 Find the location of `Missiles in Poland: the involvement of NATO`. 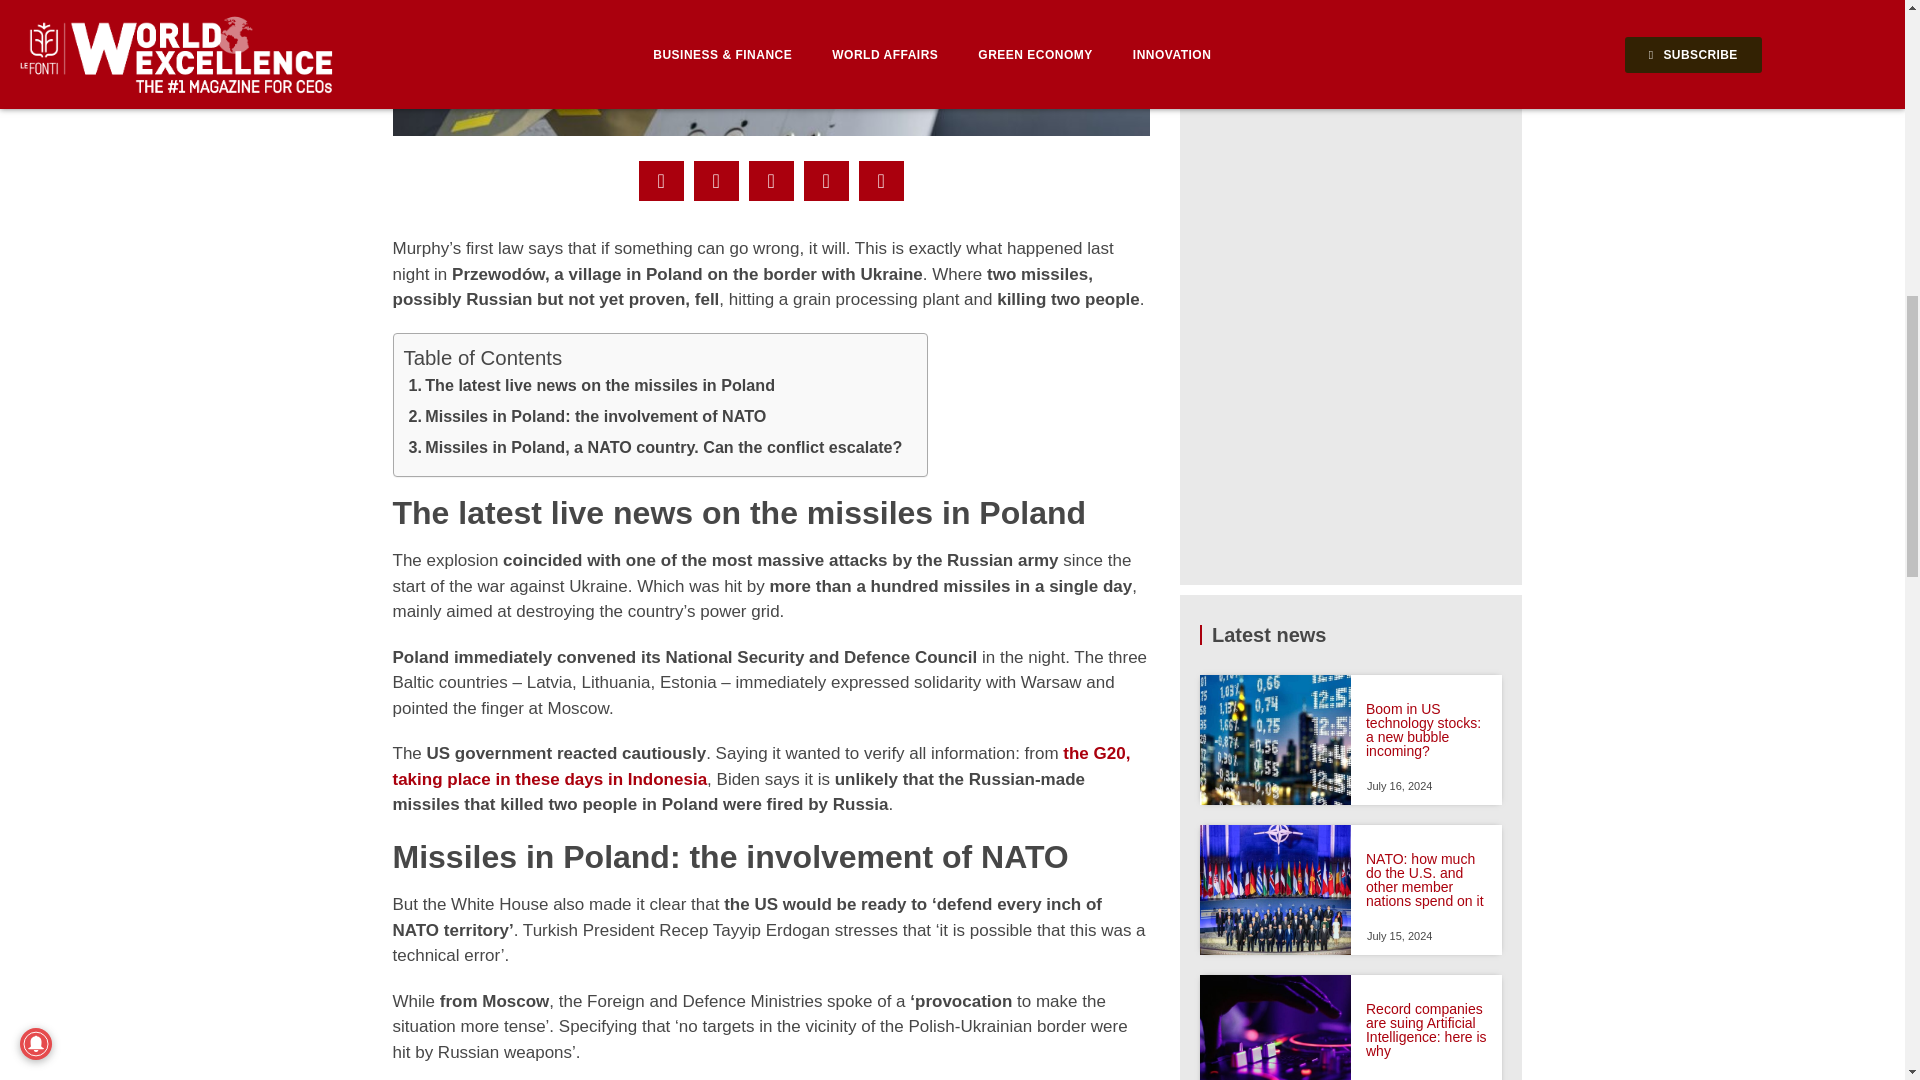

Missiles in Poland: the involvement of NATO is located at coordinates (587, 419).